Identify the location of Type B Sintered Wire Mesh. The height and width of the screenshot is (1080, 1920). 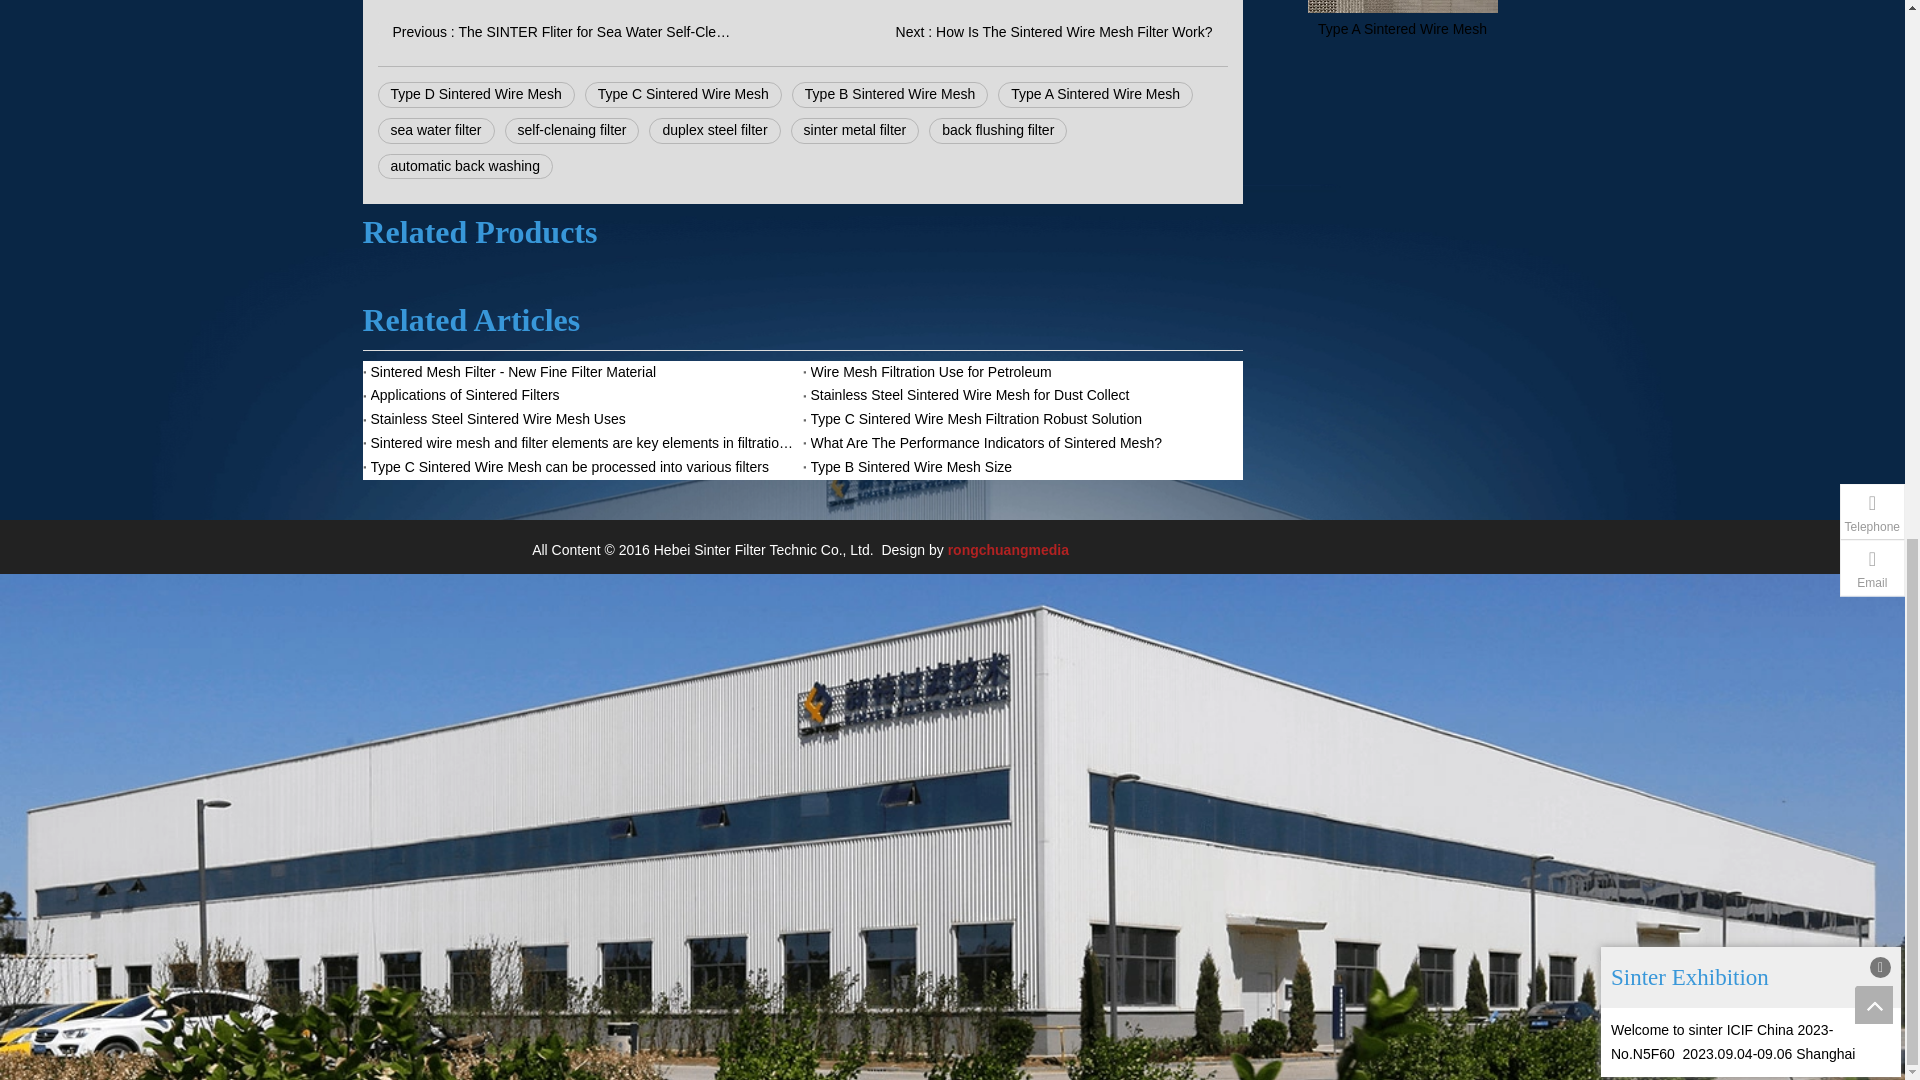
(890, 95).